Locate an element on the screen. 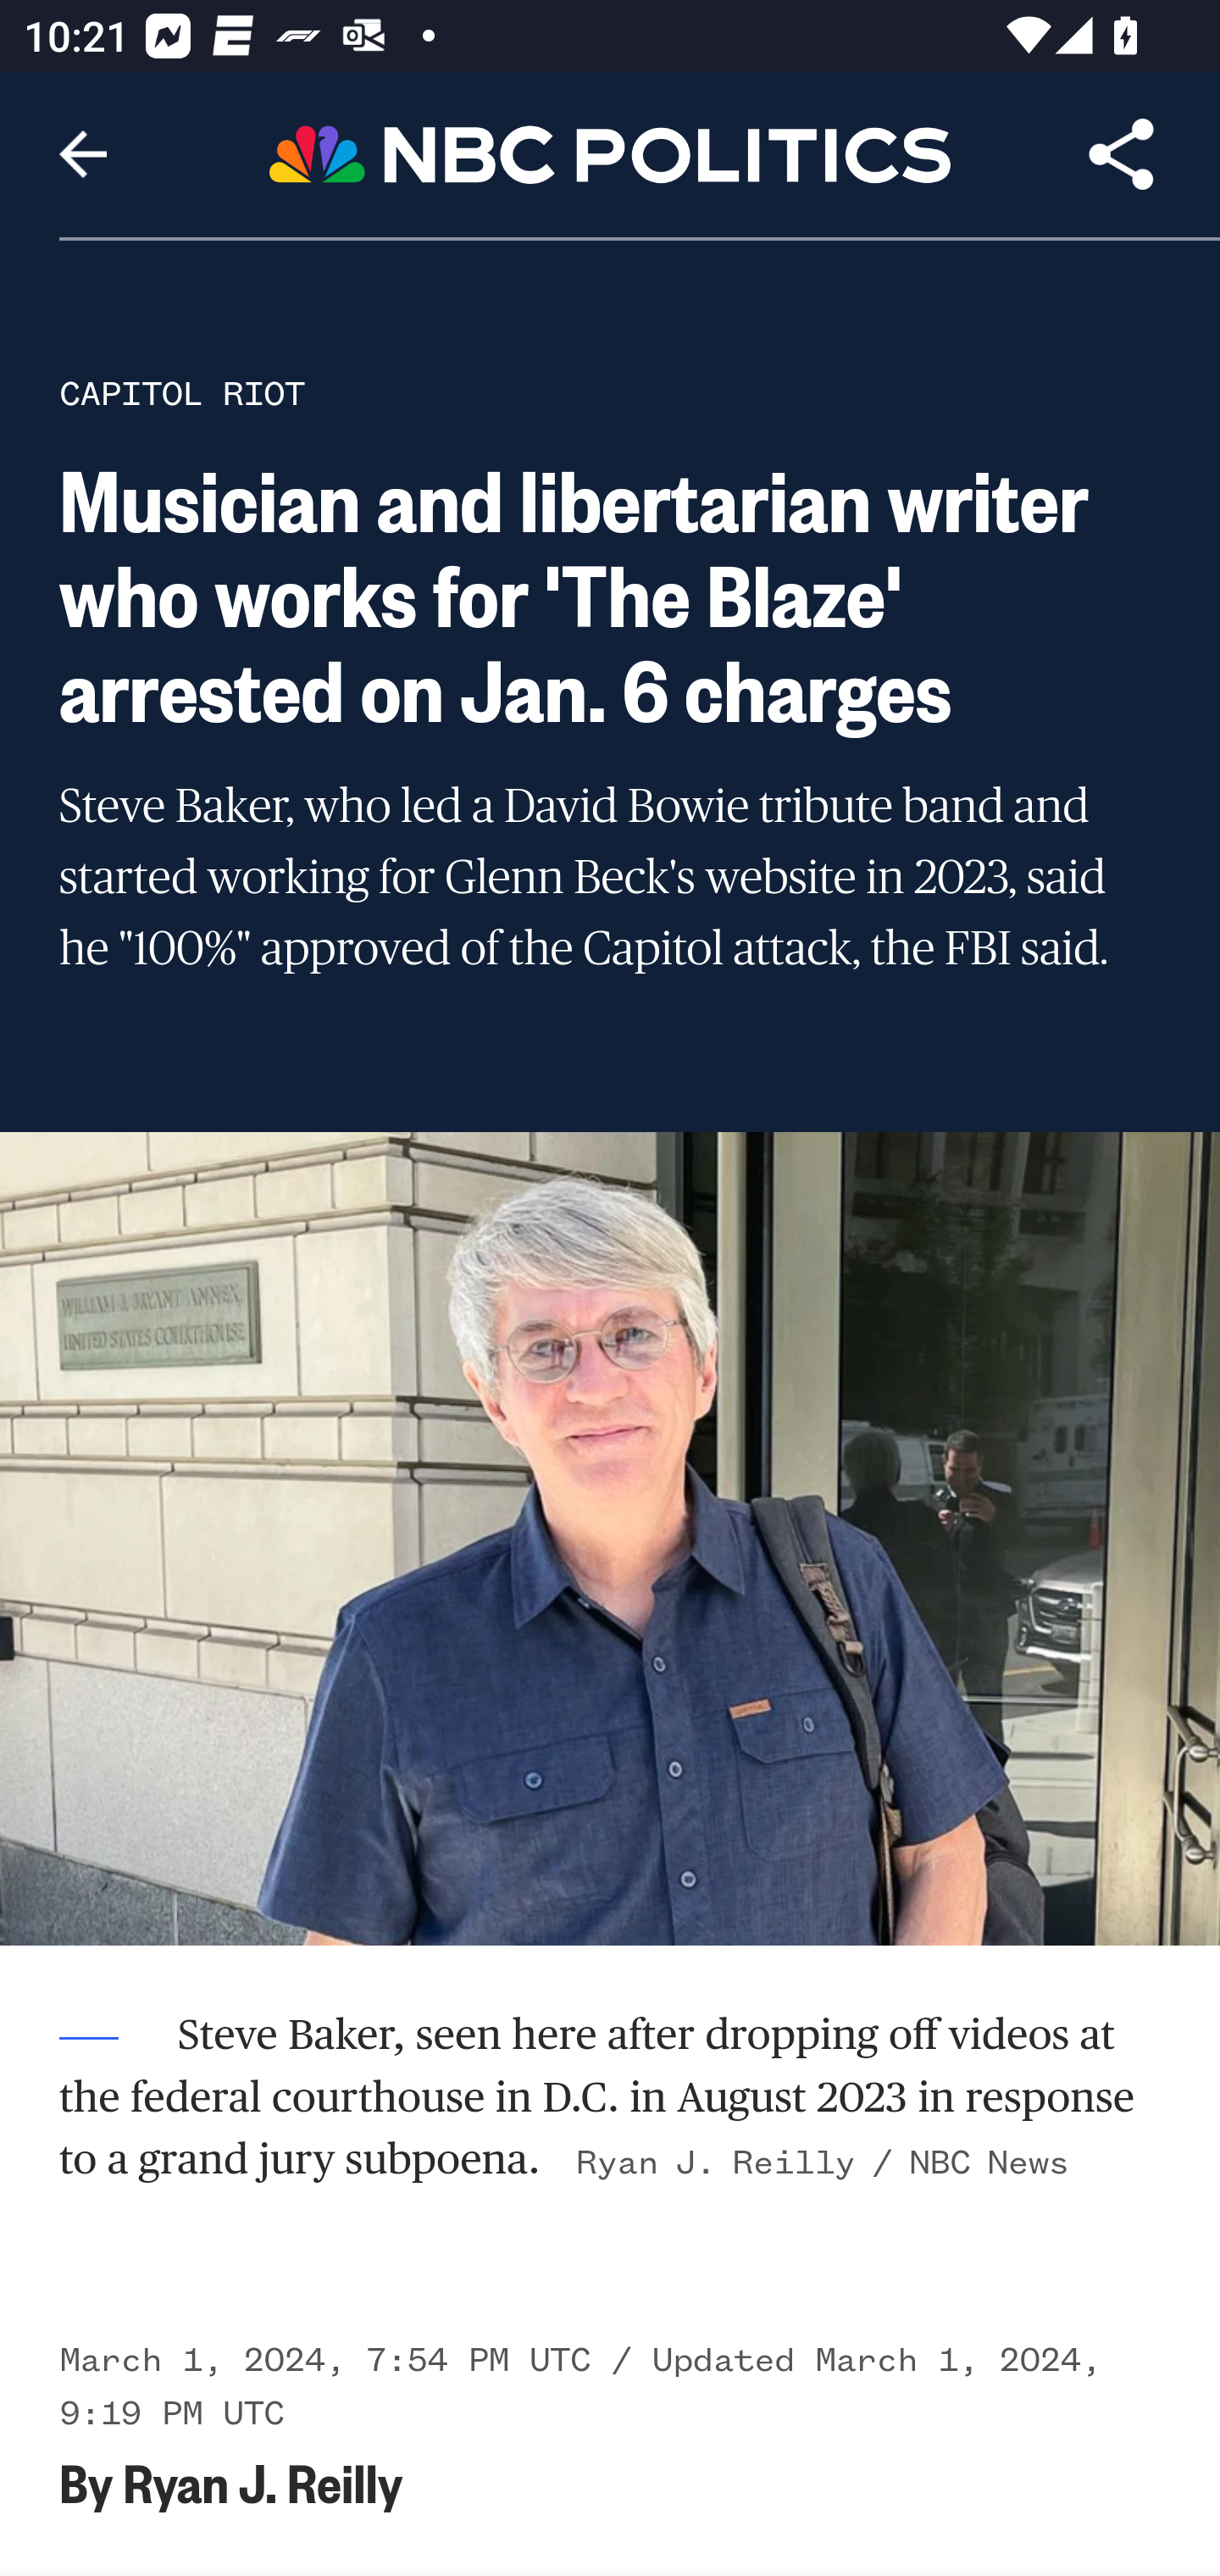  Share Article, button is located at coordinates (1122, 154).